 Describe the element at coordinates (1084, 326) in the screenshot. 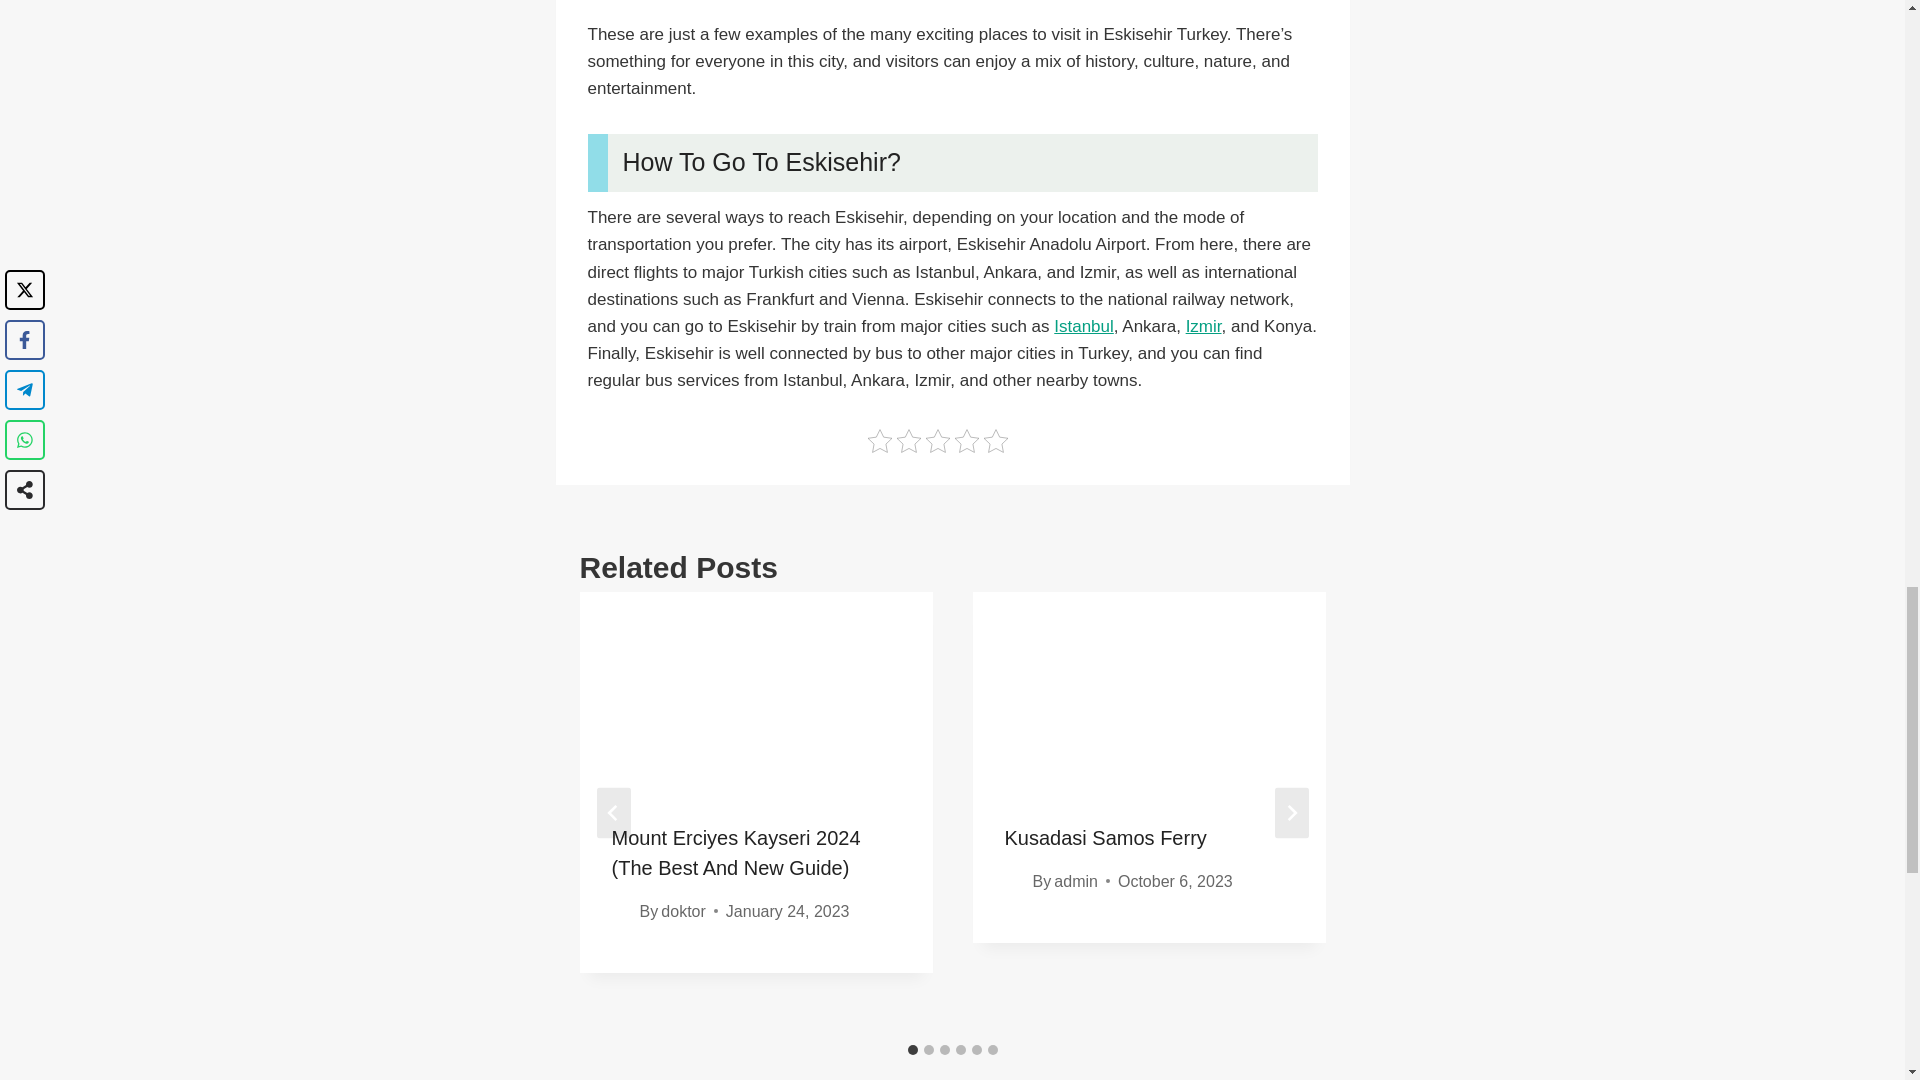

I see `Istanbul` at that location.